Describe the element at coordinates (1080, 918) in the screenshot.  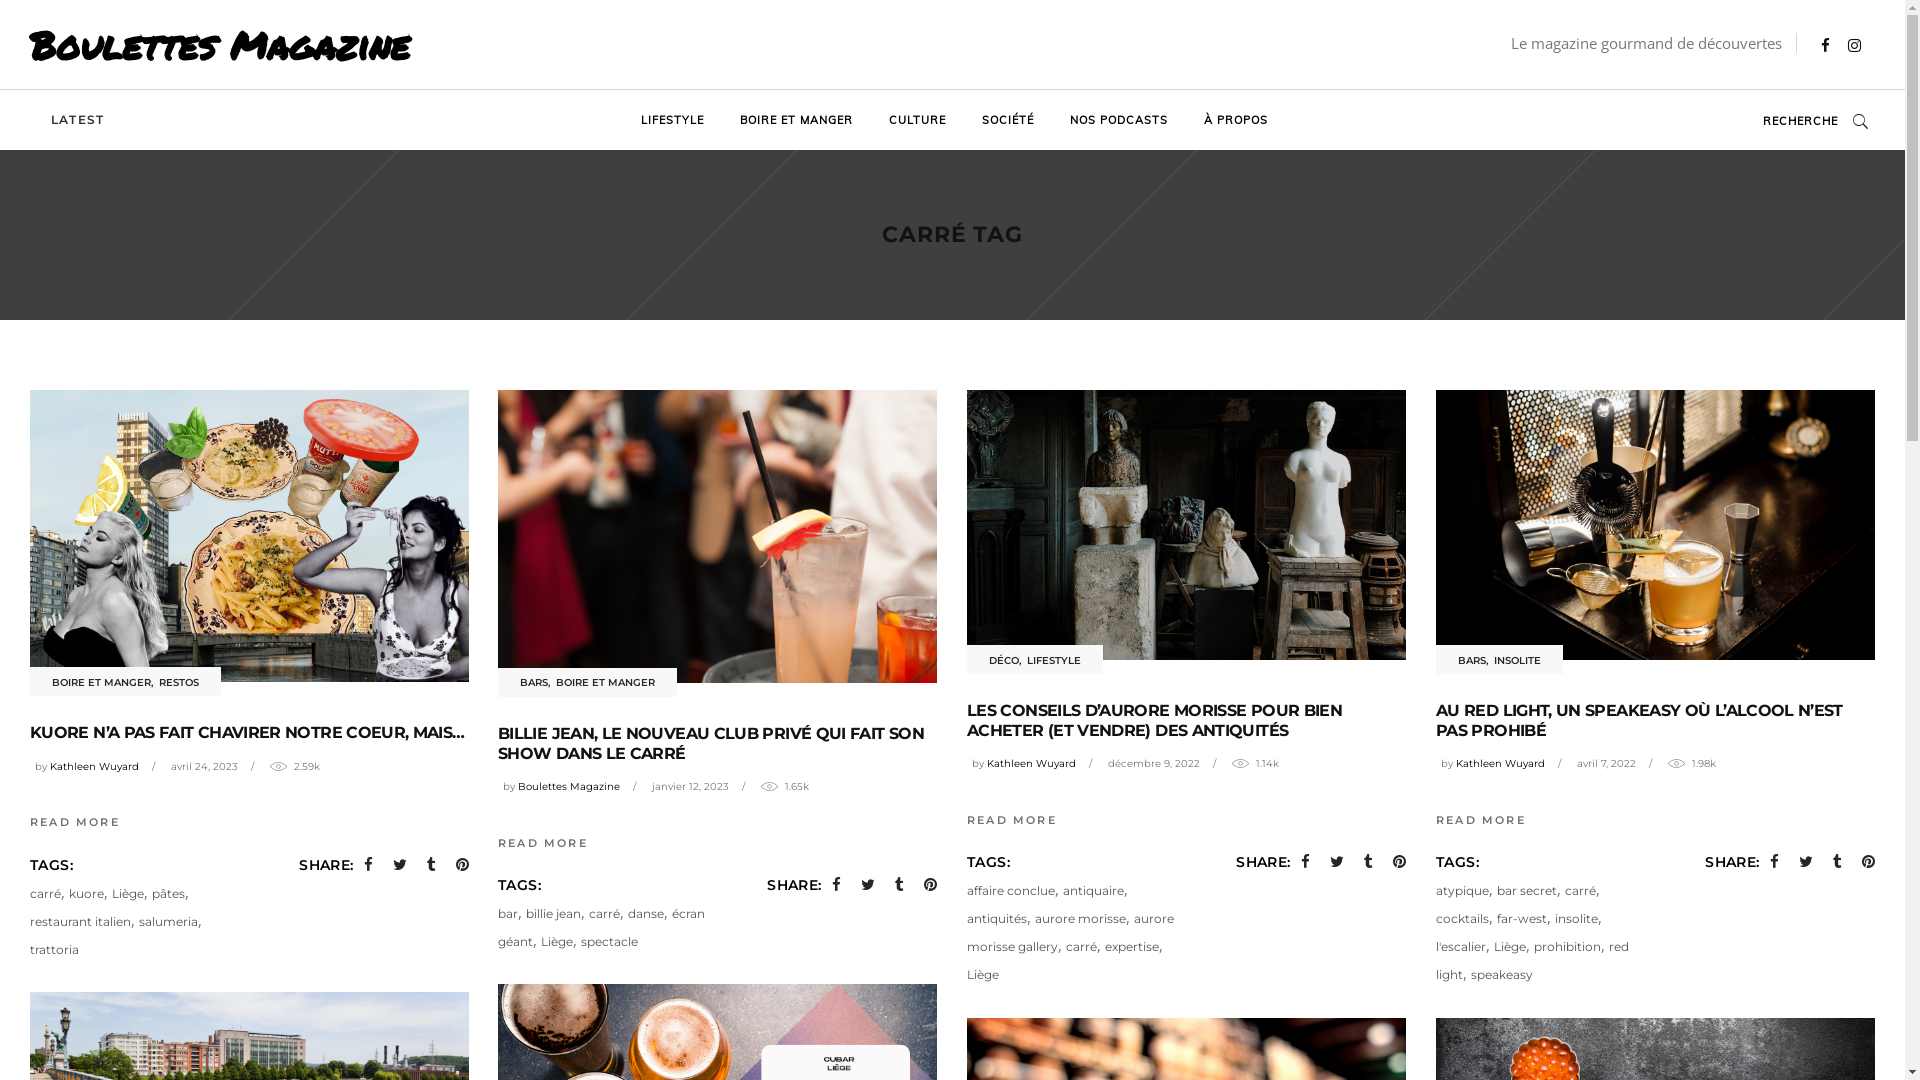
I see `aurore morisse` at that location.